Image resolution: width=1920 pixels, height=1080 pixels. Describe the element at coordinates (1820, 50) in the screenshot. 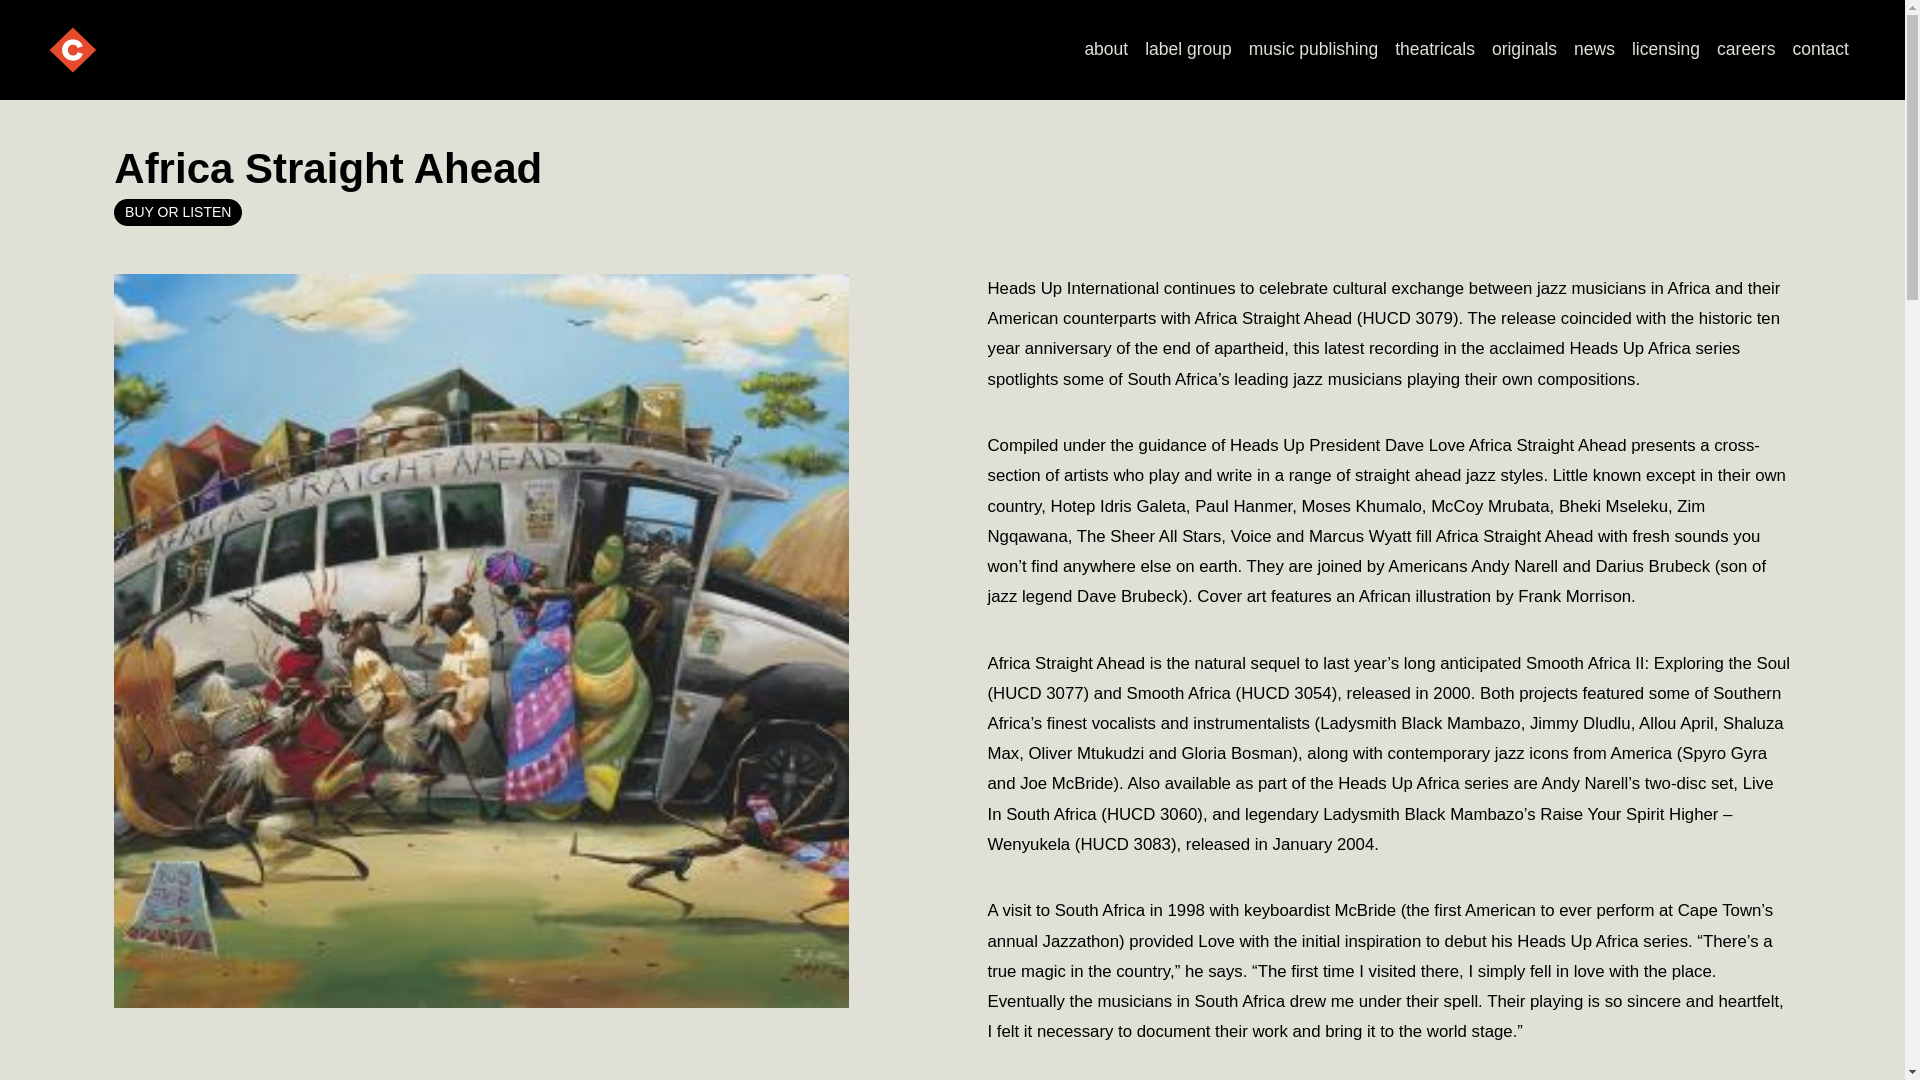

I see `contact` at that location.